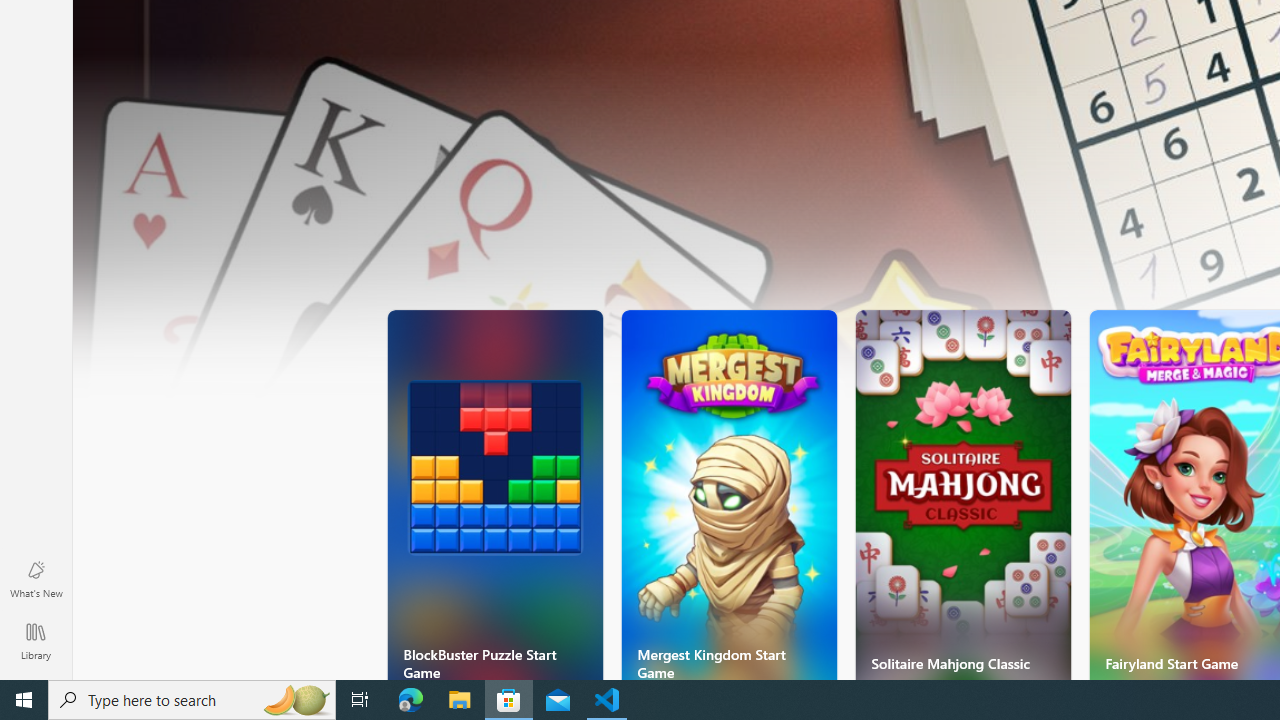 The width and height of the screenshot is (1280, 720). What do you see at coordinates (36, 578) in the screenshot?
I see `What's New` at bounding box center [36, 578].